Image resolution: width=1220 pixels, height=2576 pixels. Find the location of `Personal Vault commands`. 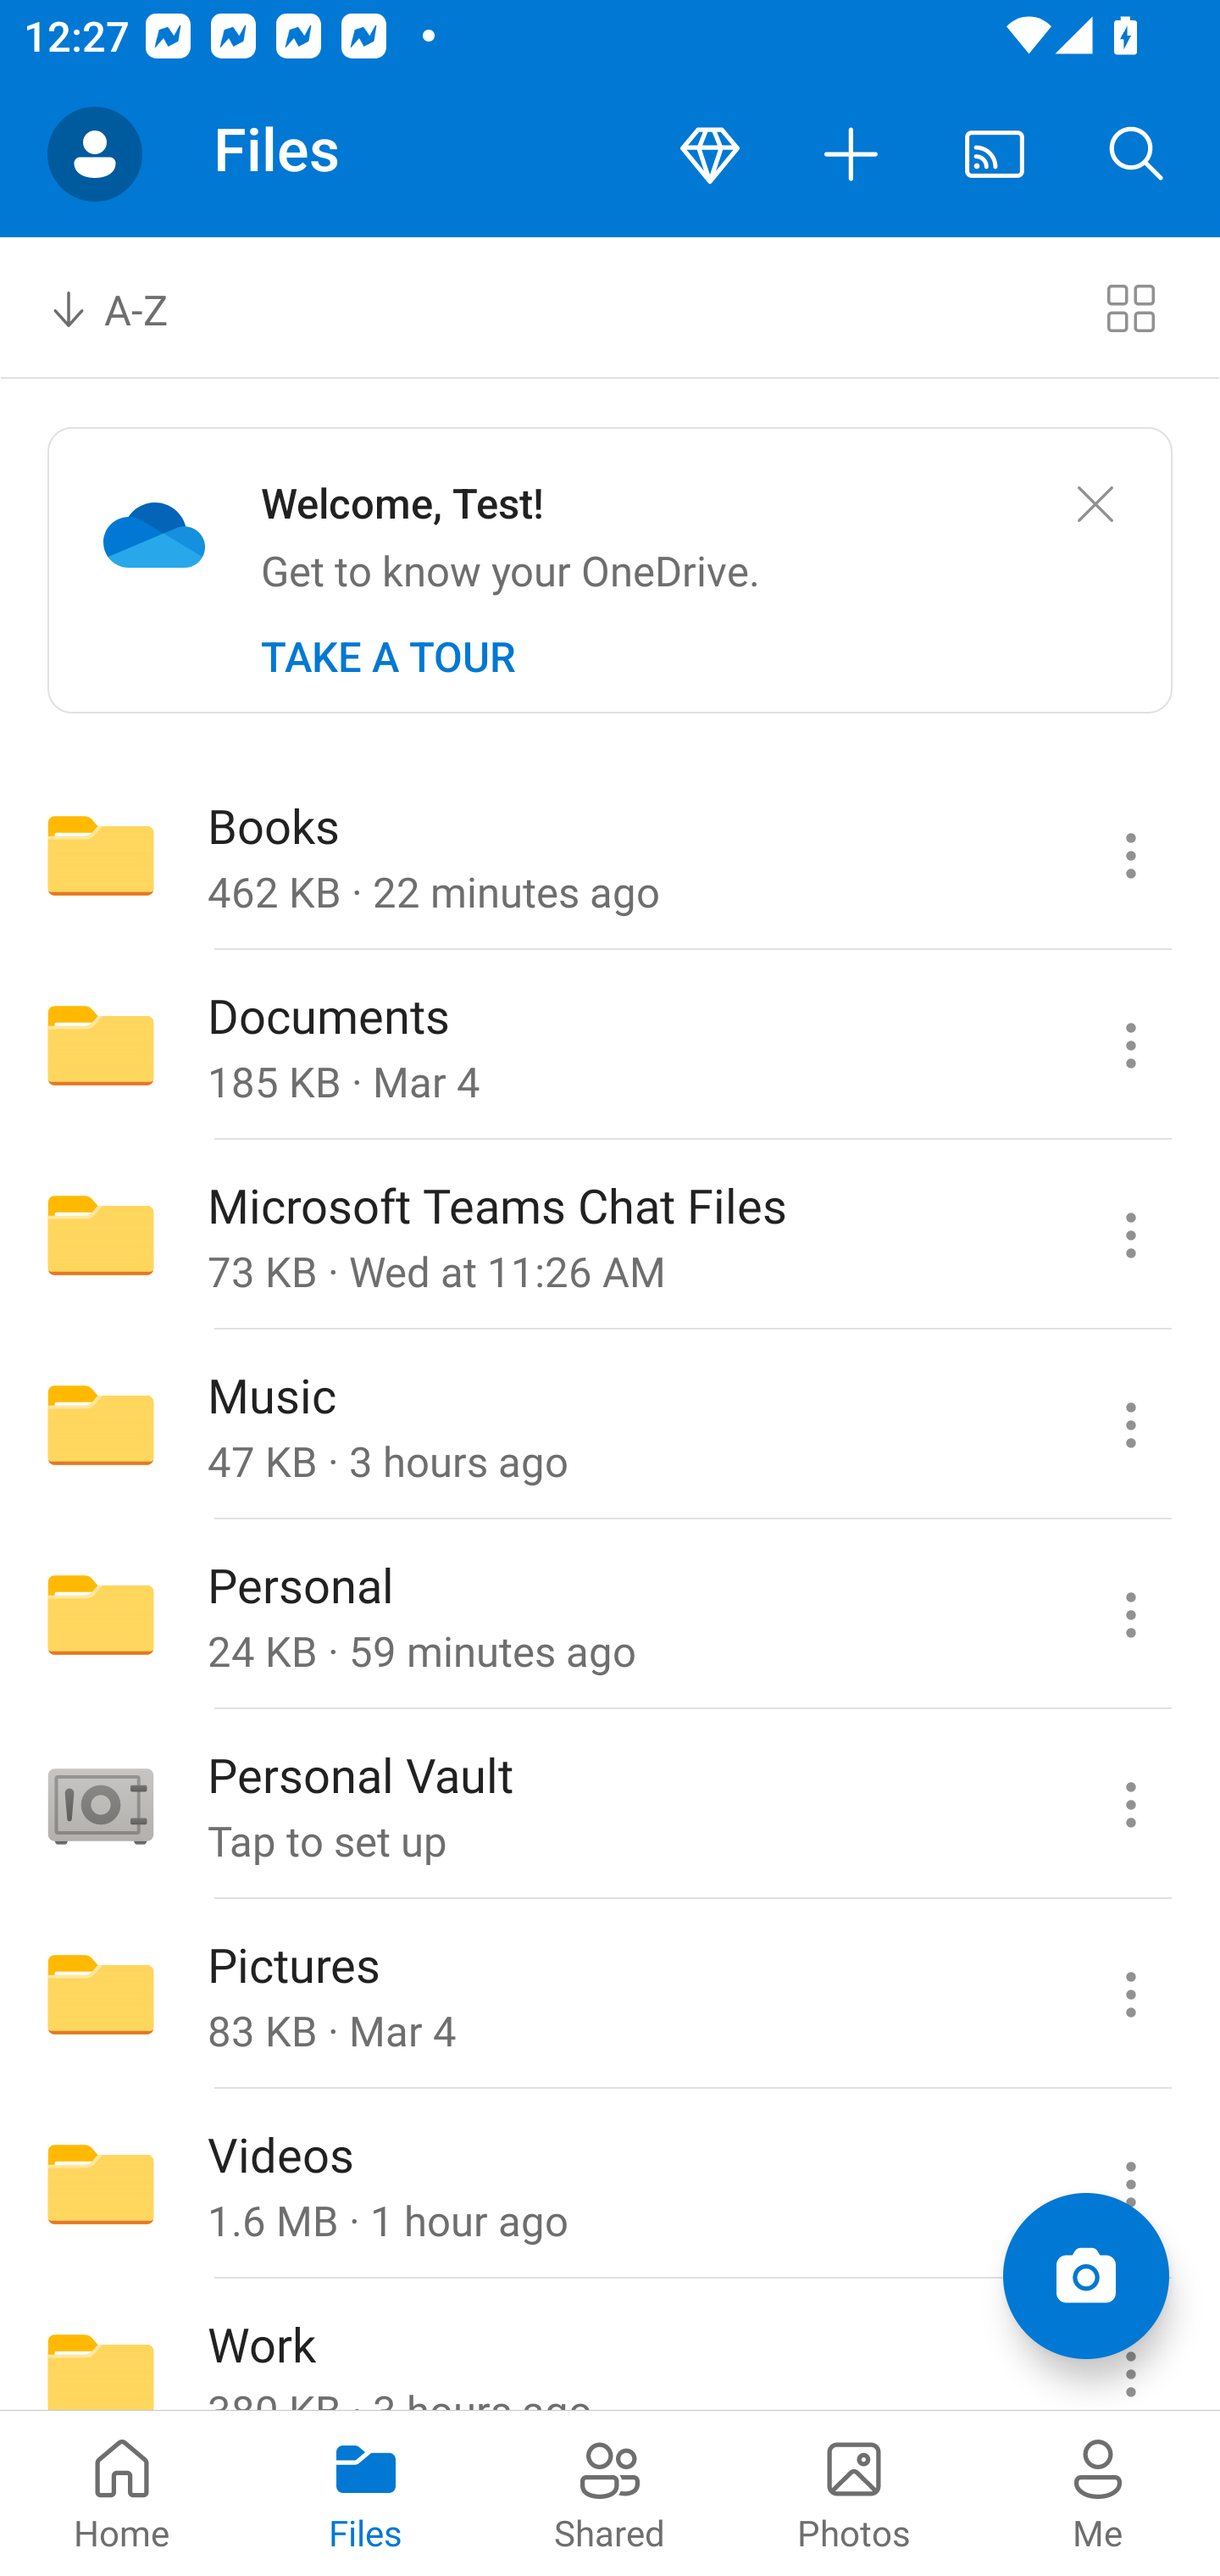

Personal Vault commands is located at coordinates (1130, 1805).